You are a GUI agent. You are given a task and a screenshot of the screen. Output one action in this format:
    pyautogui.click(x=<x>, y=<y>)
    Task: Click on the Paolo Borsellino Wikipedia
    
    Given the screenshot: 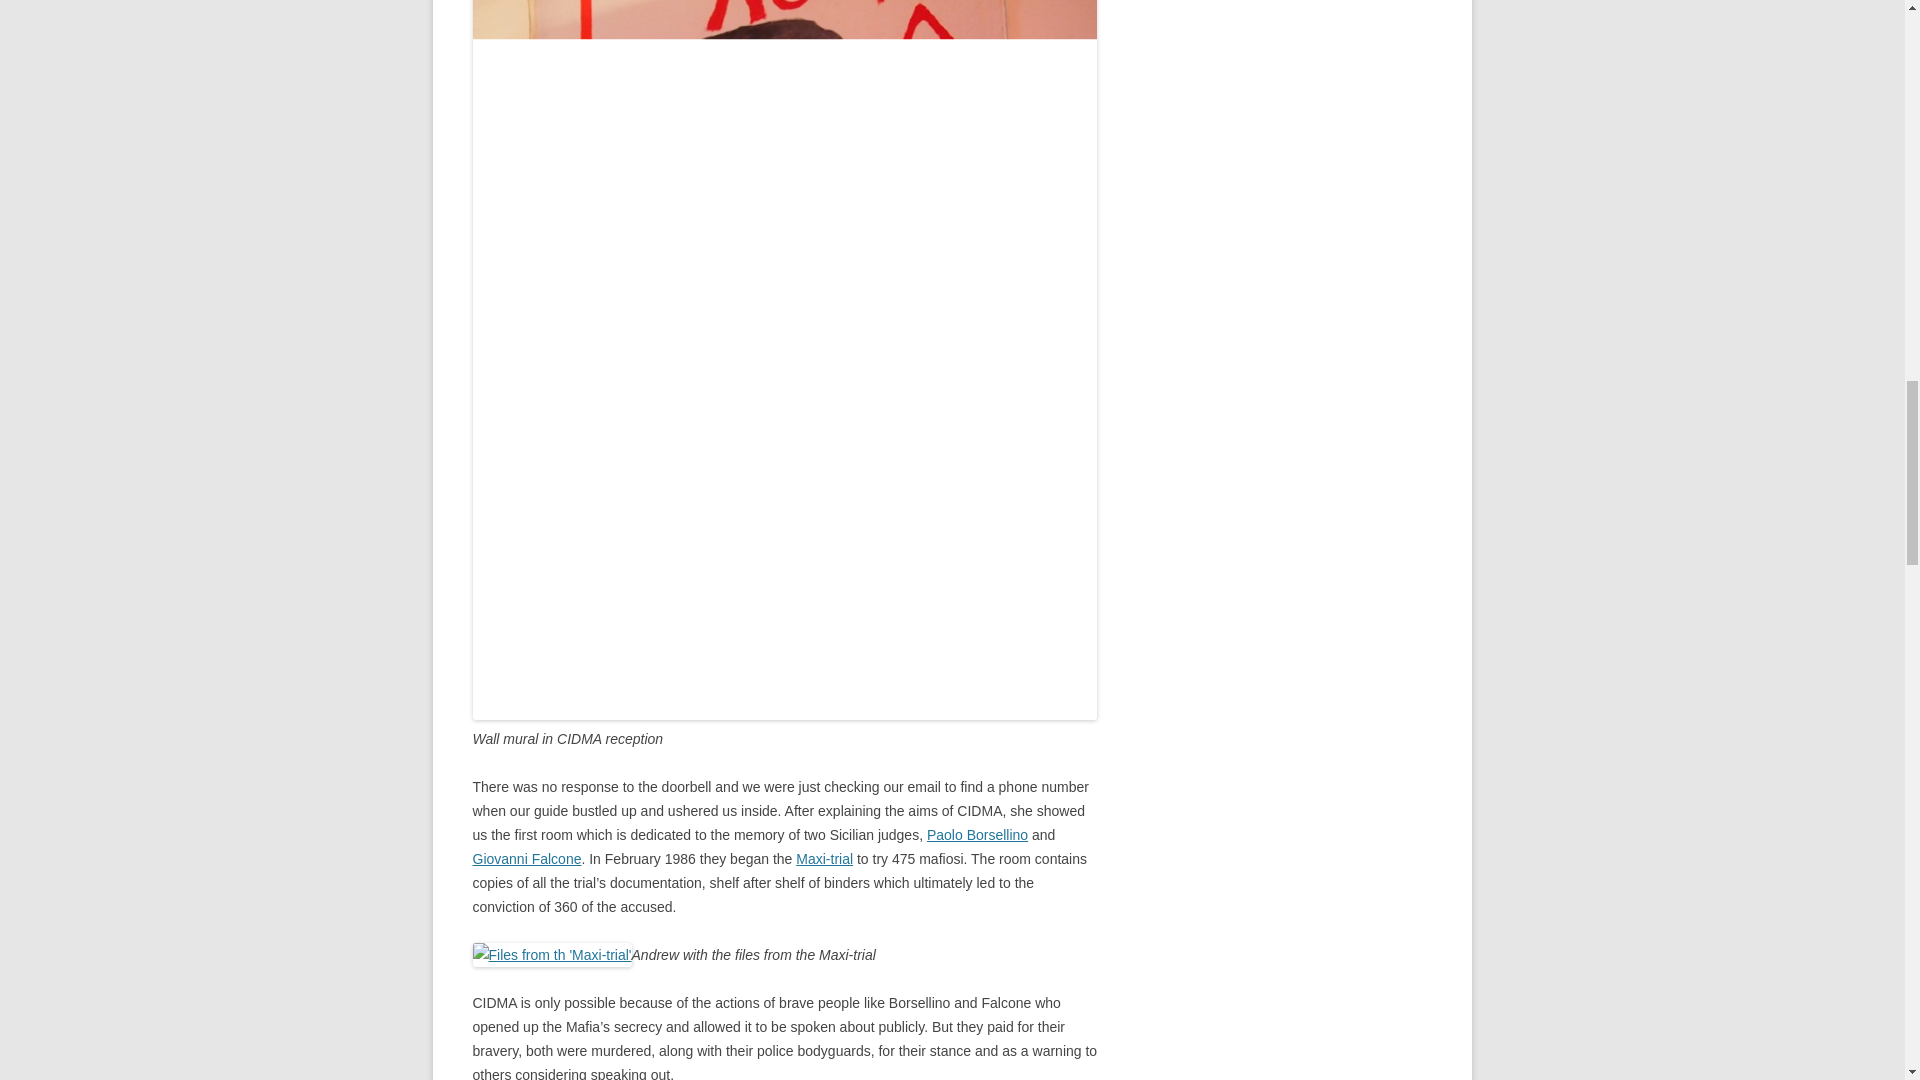 What is the action you would take?
    pyautogui.click(x=977, y=835)
    